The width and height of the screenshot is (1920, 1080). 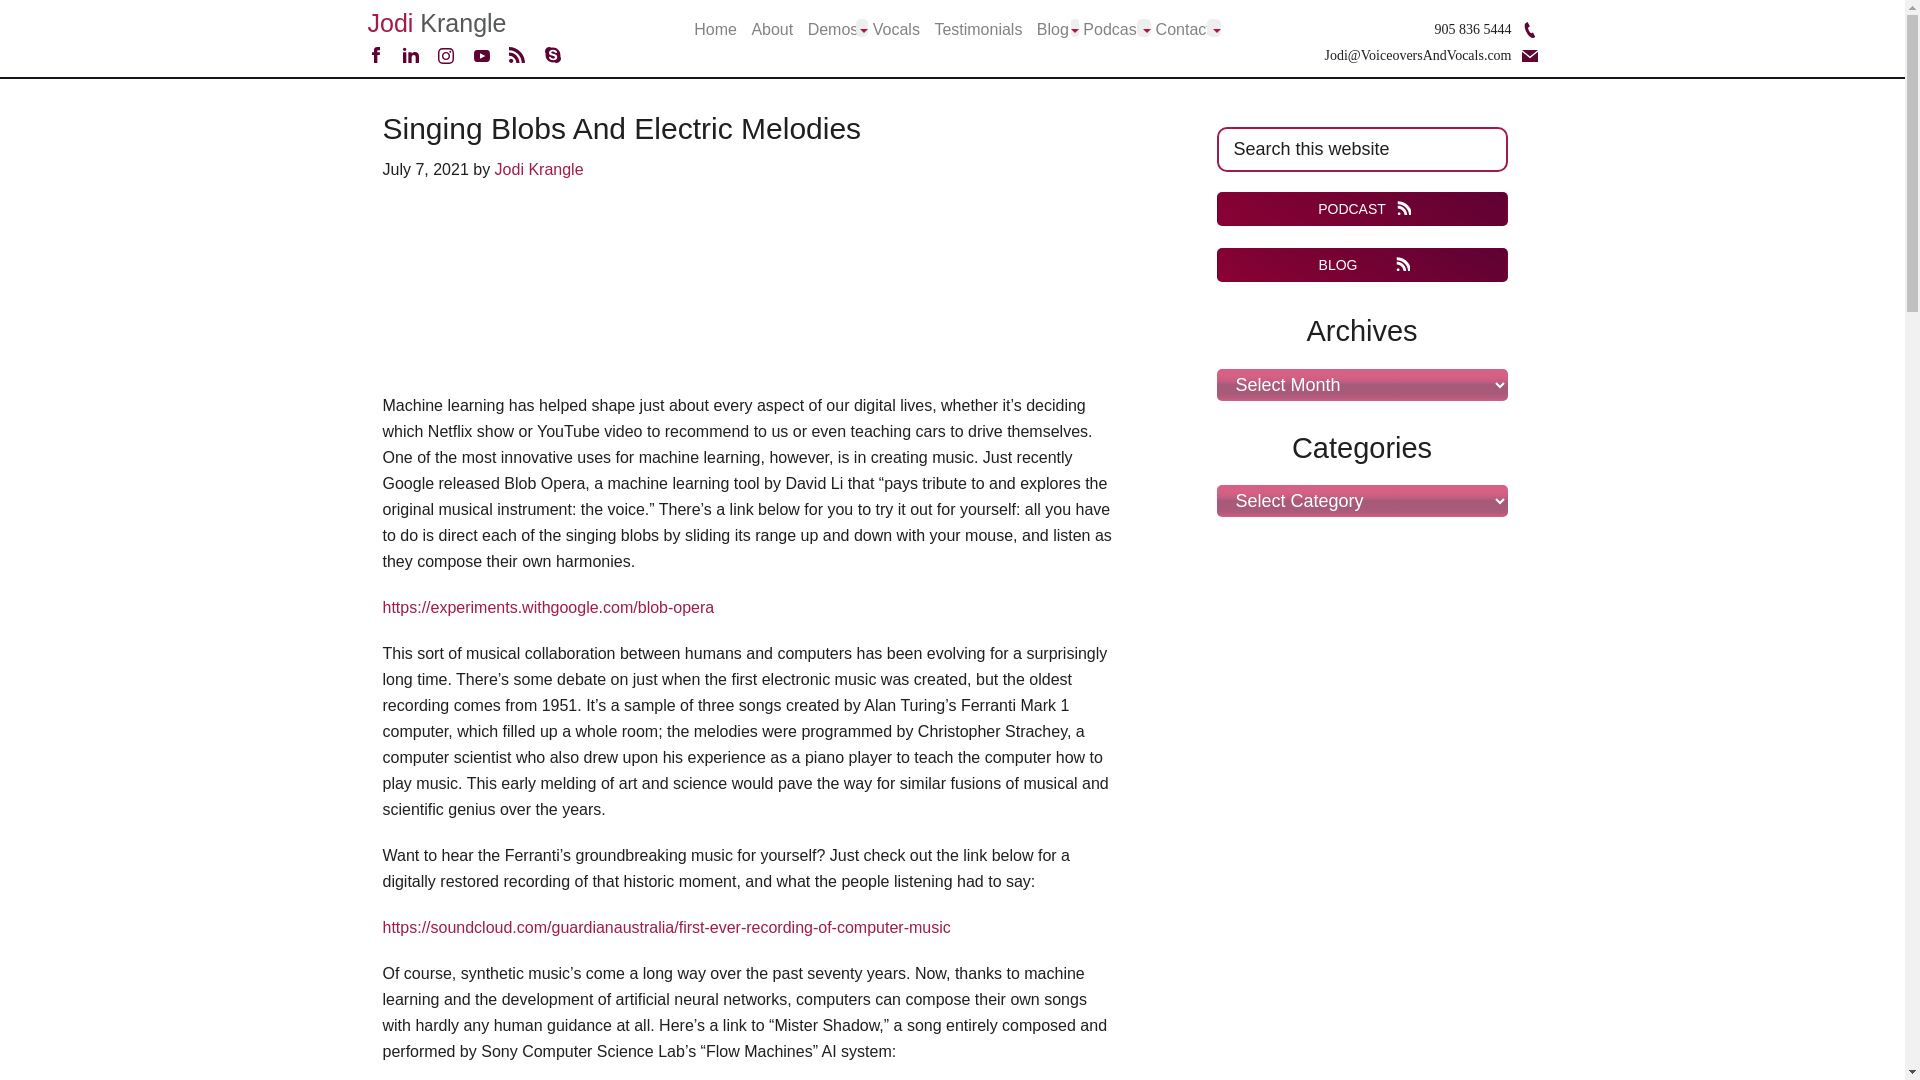 What do you see at coordinates (437, 22) in the screenshot?
I see `Jodi Krangle` at bounding box center [437, 22].